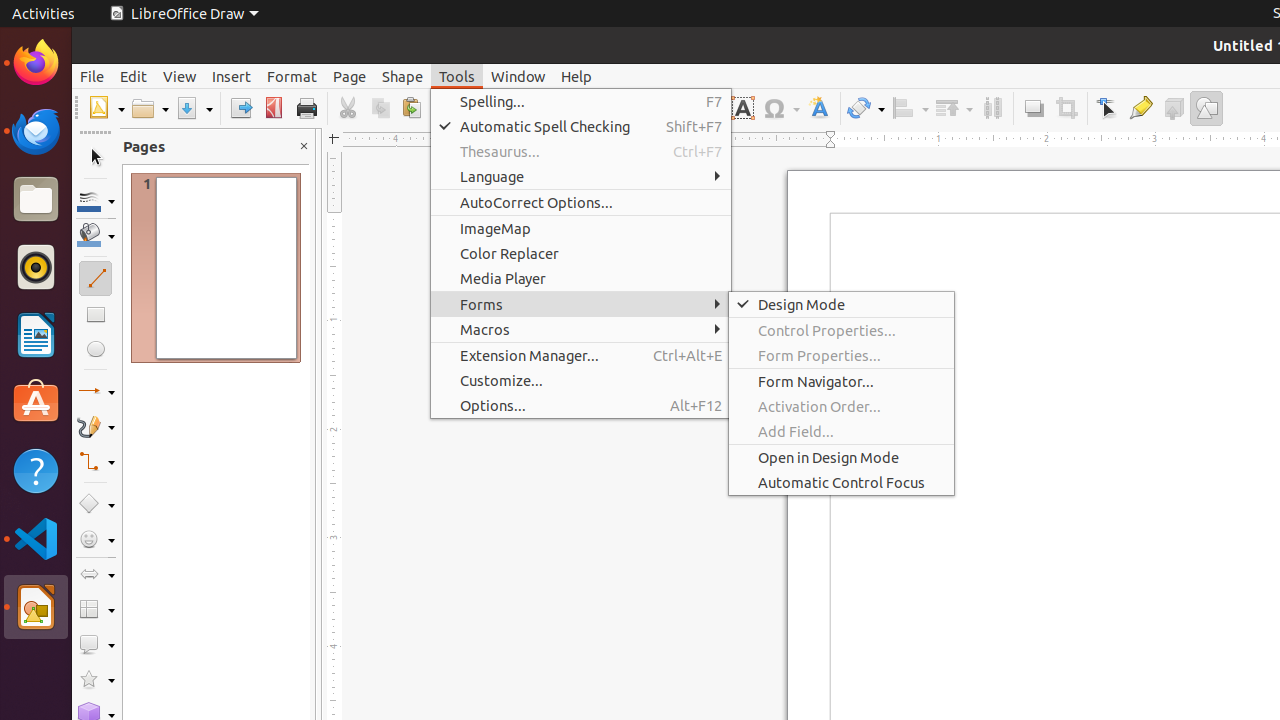  What do you see at coordinates (781, 108) in the screenshot?
I see `Symbol` at bounding box center [781, 108].